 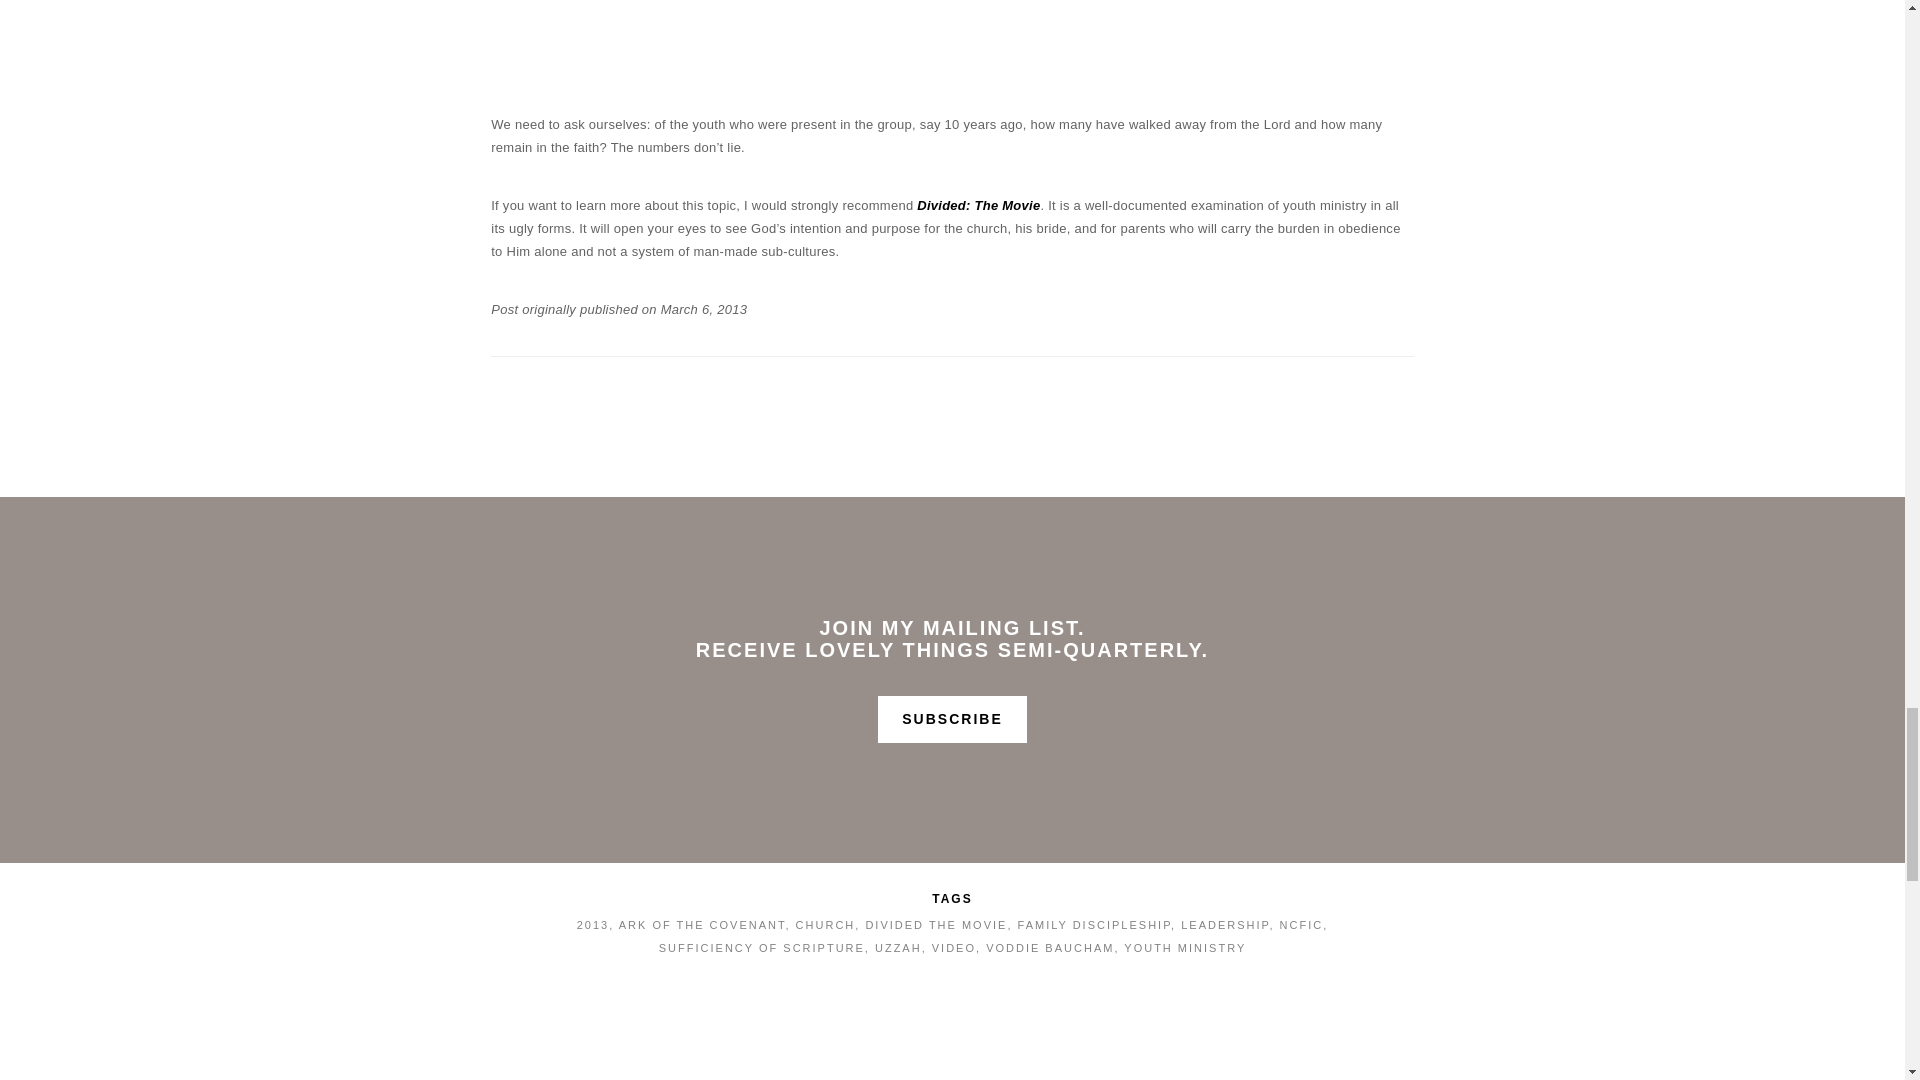 I want to click on UZZAH, so click(x=898, y=947).